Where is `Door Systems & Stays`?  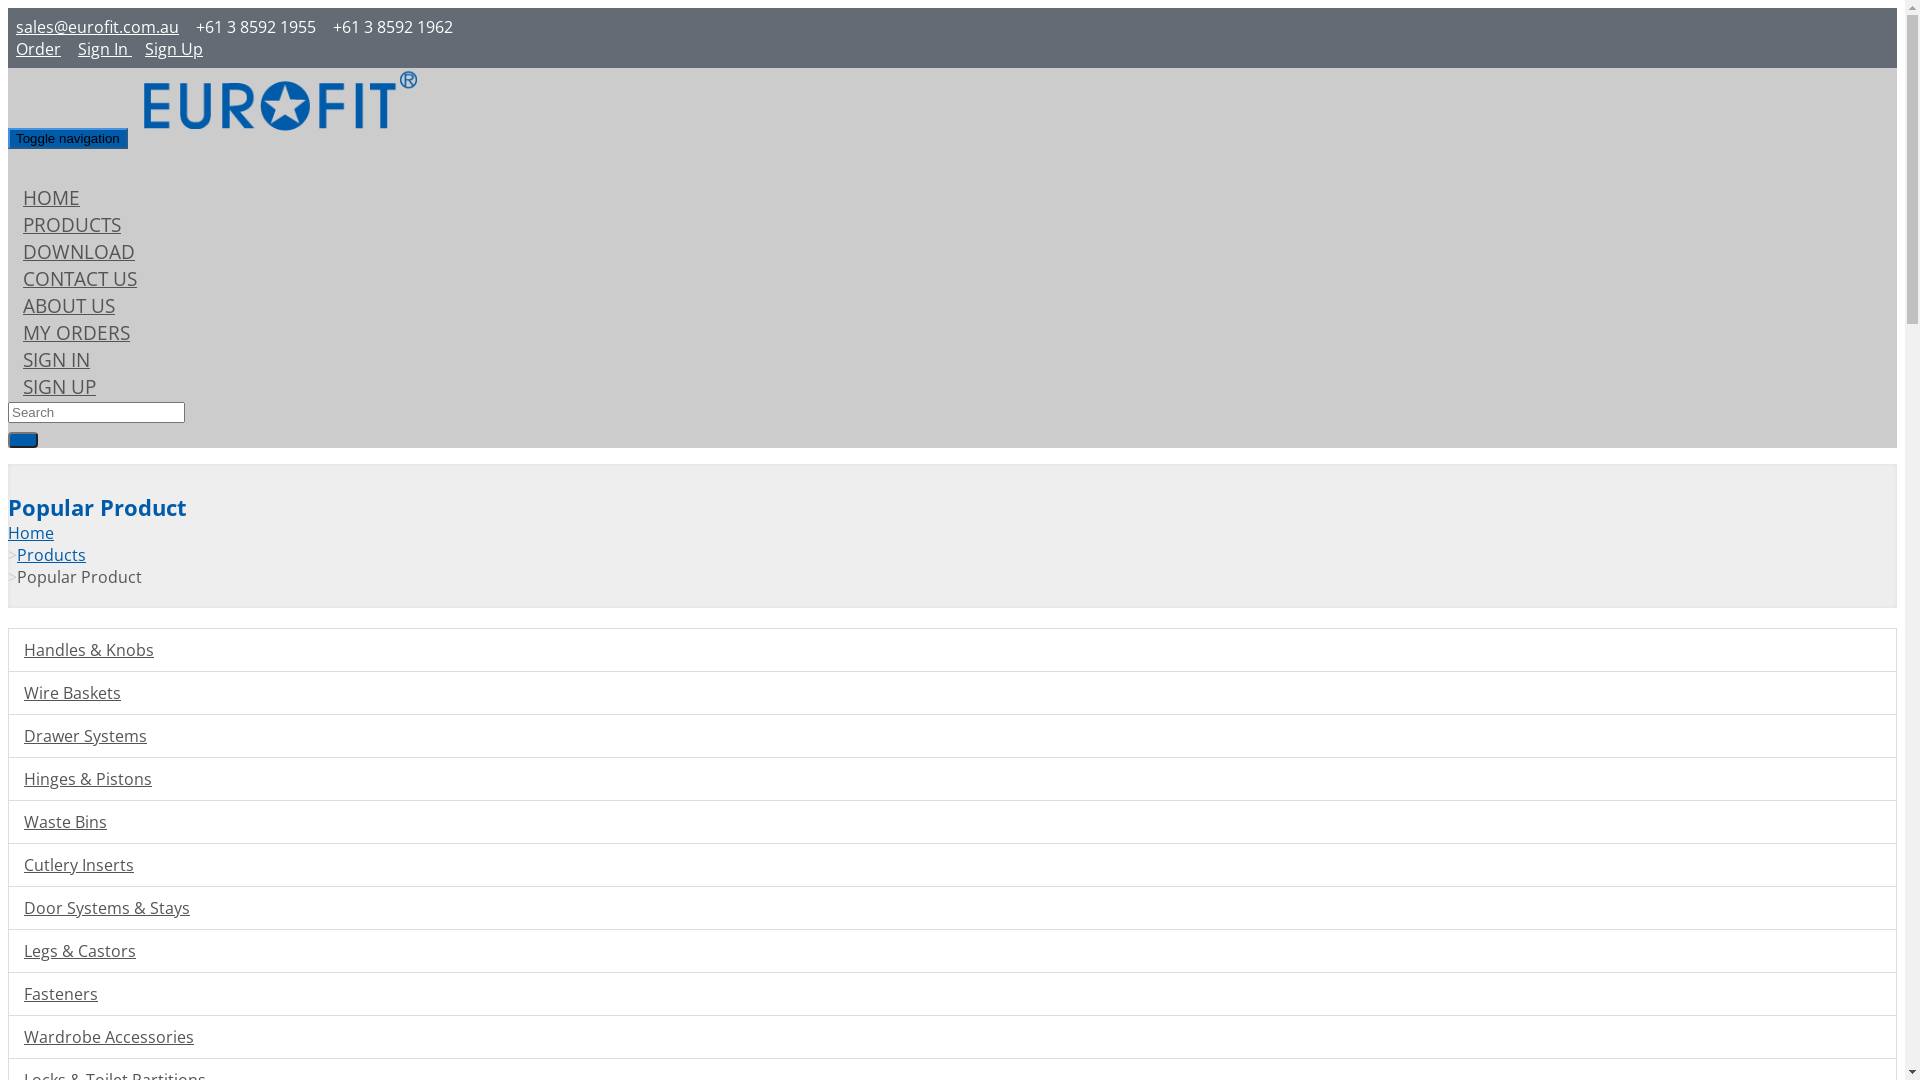 Door Systems & Stays is located at coordinates (952, 908).